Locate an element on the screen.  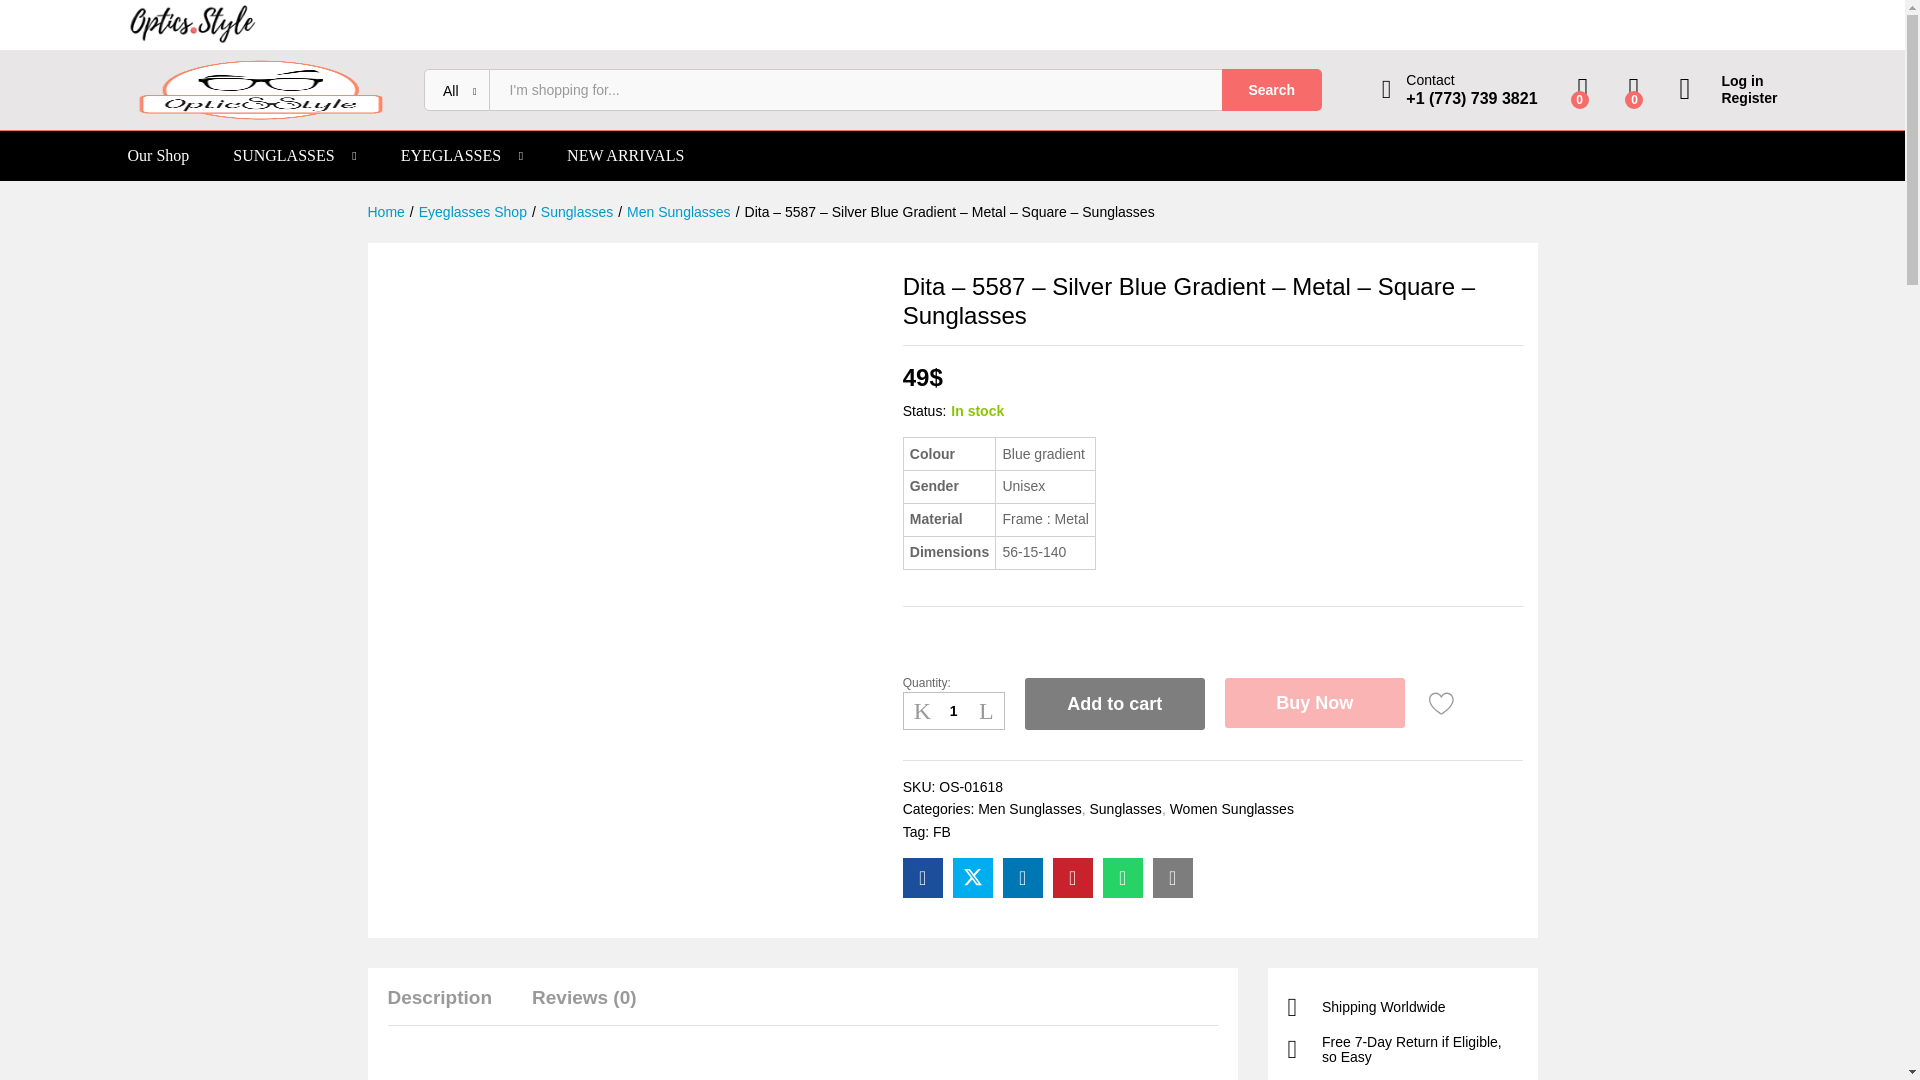
Buy Now is located at coordinates (1314, 702).